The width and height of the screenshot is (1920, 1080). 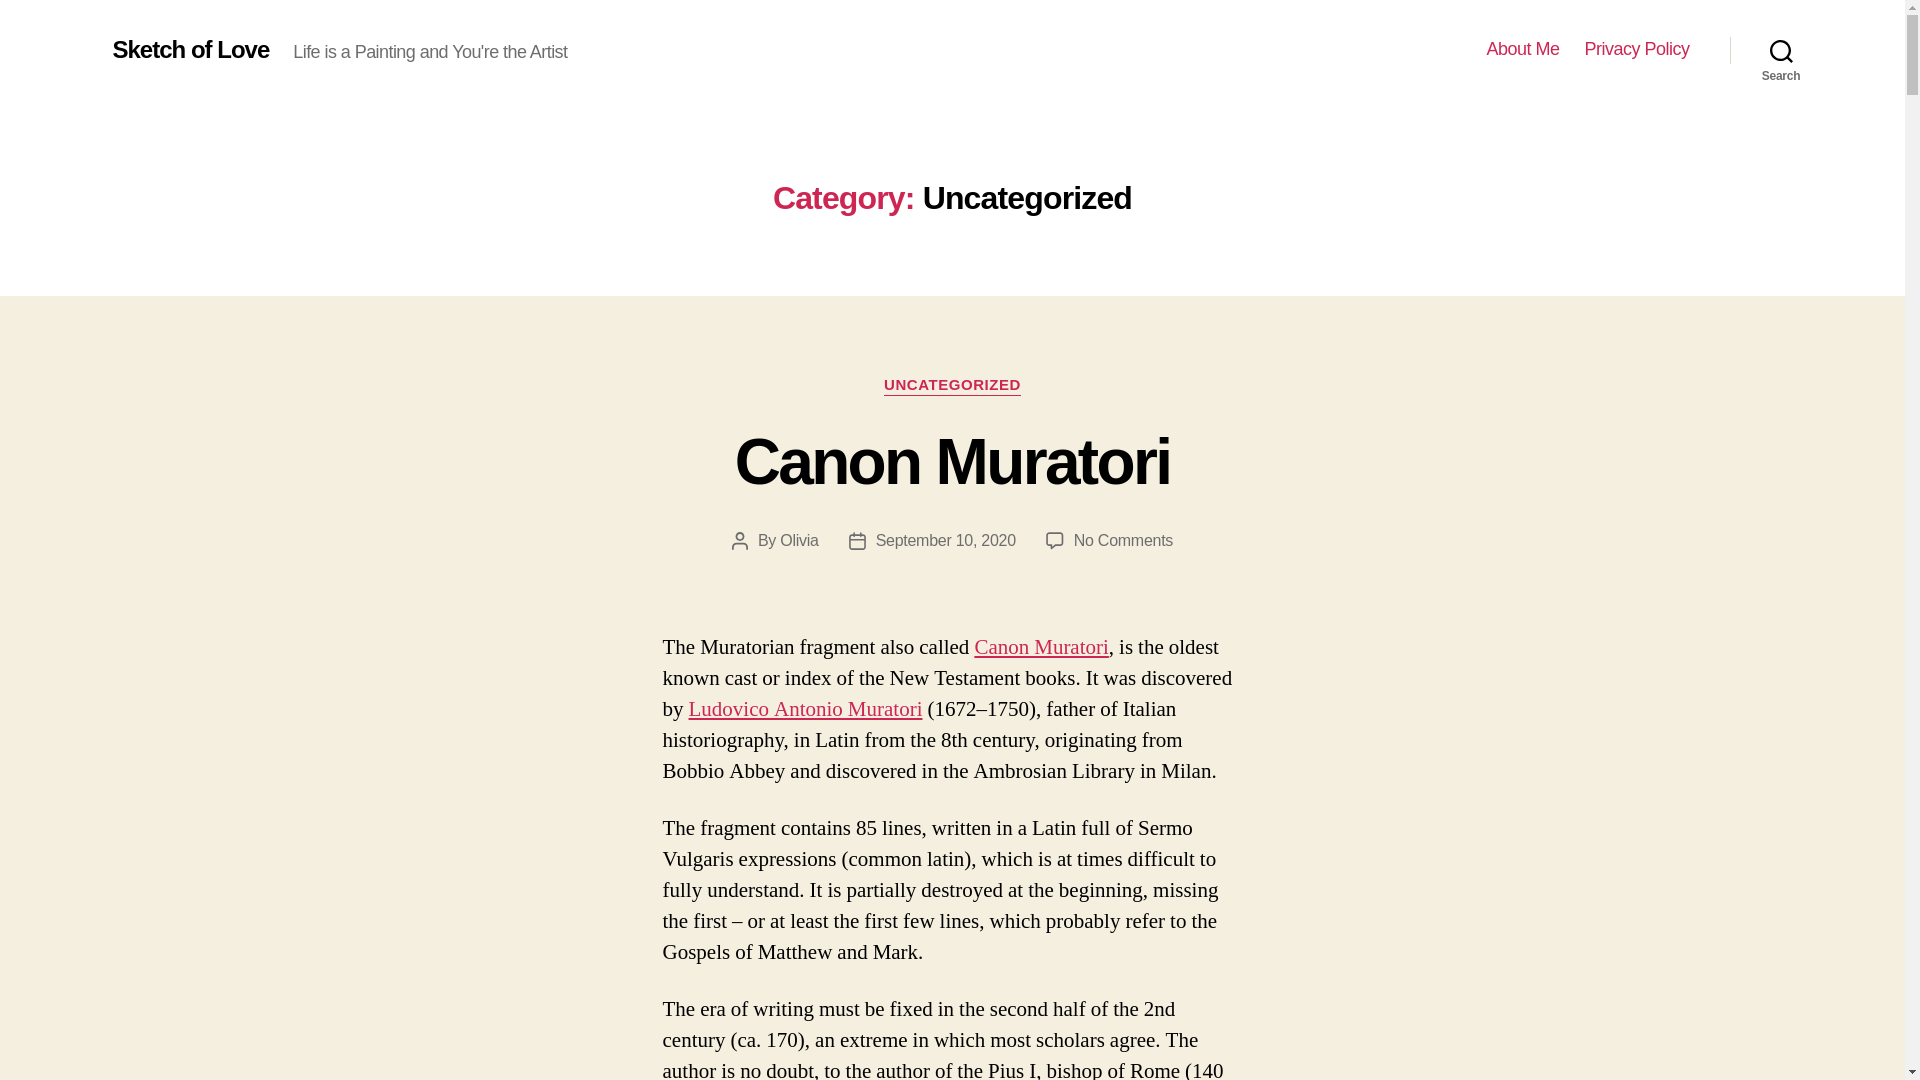 What do you see at coordinates (1123, 540) in the screenshot?
I see `Canon Muratori` at bounding box center [1123, 540].